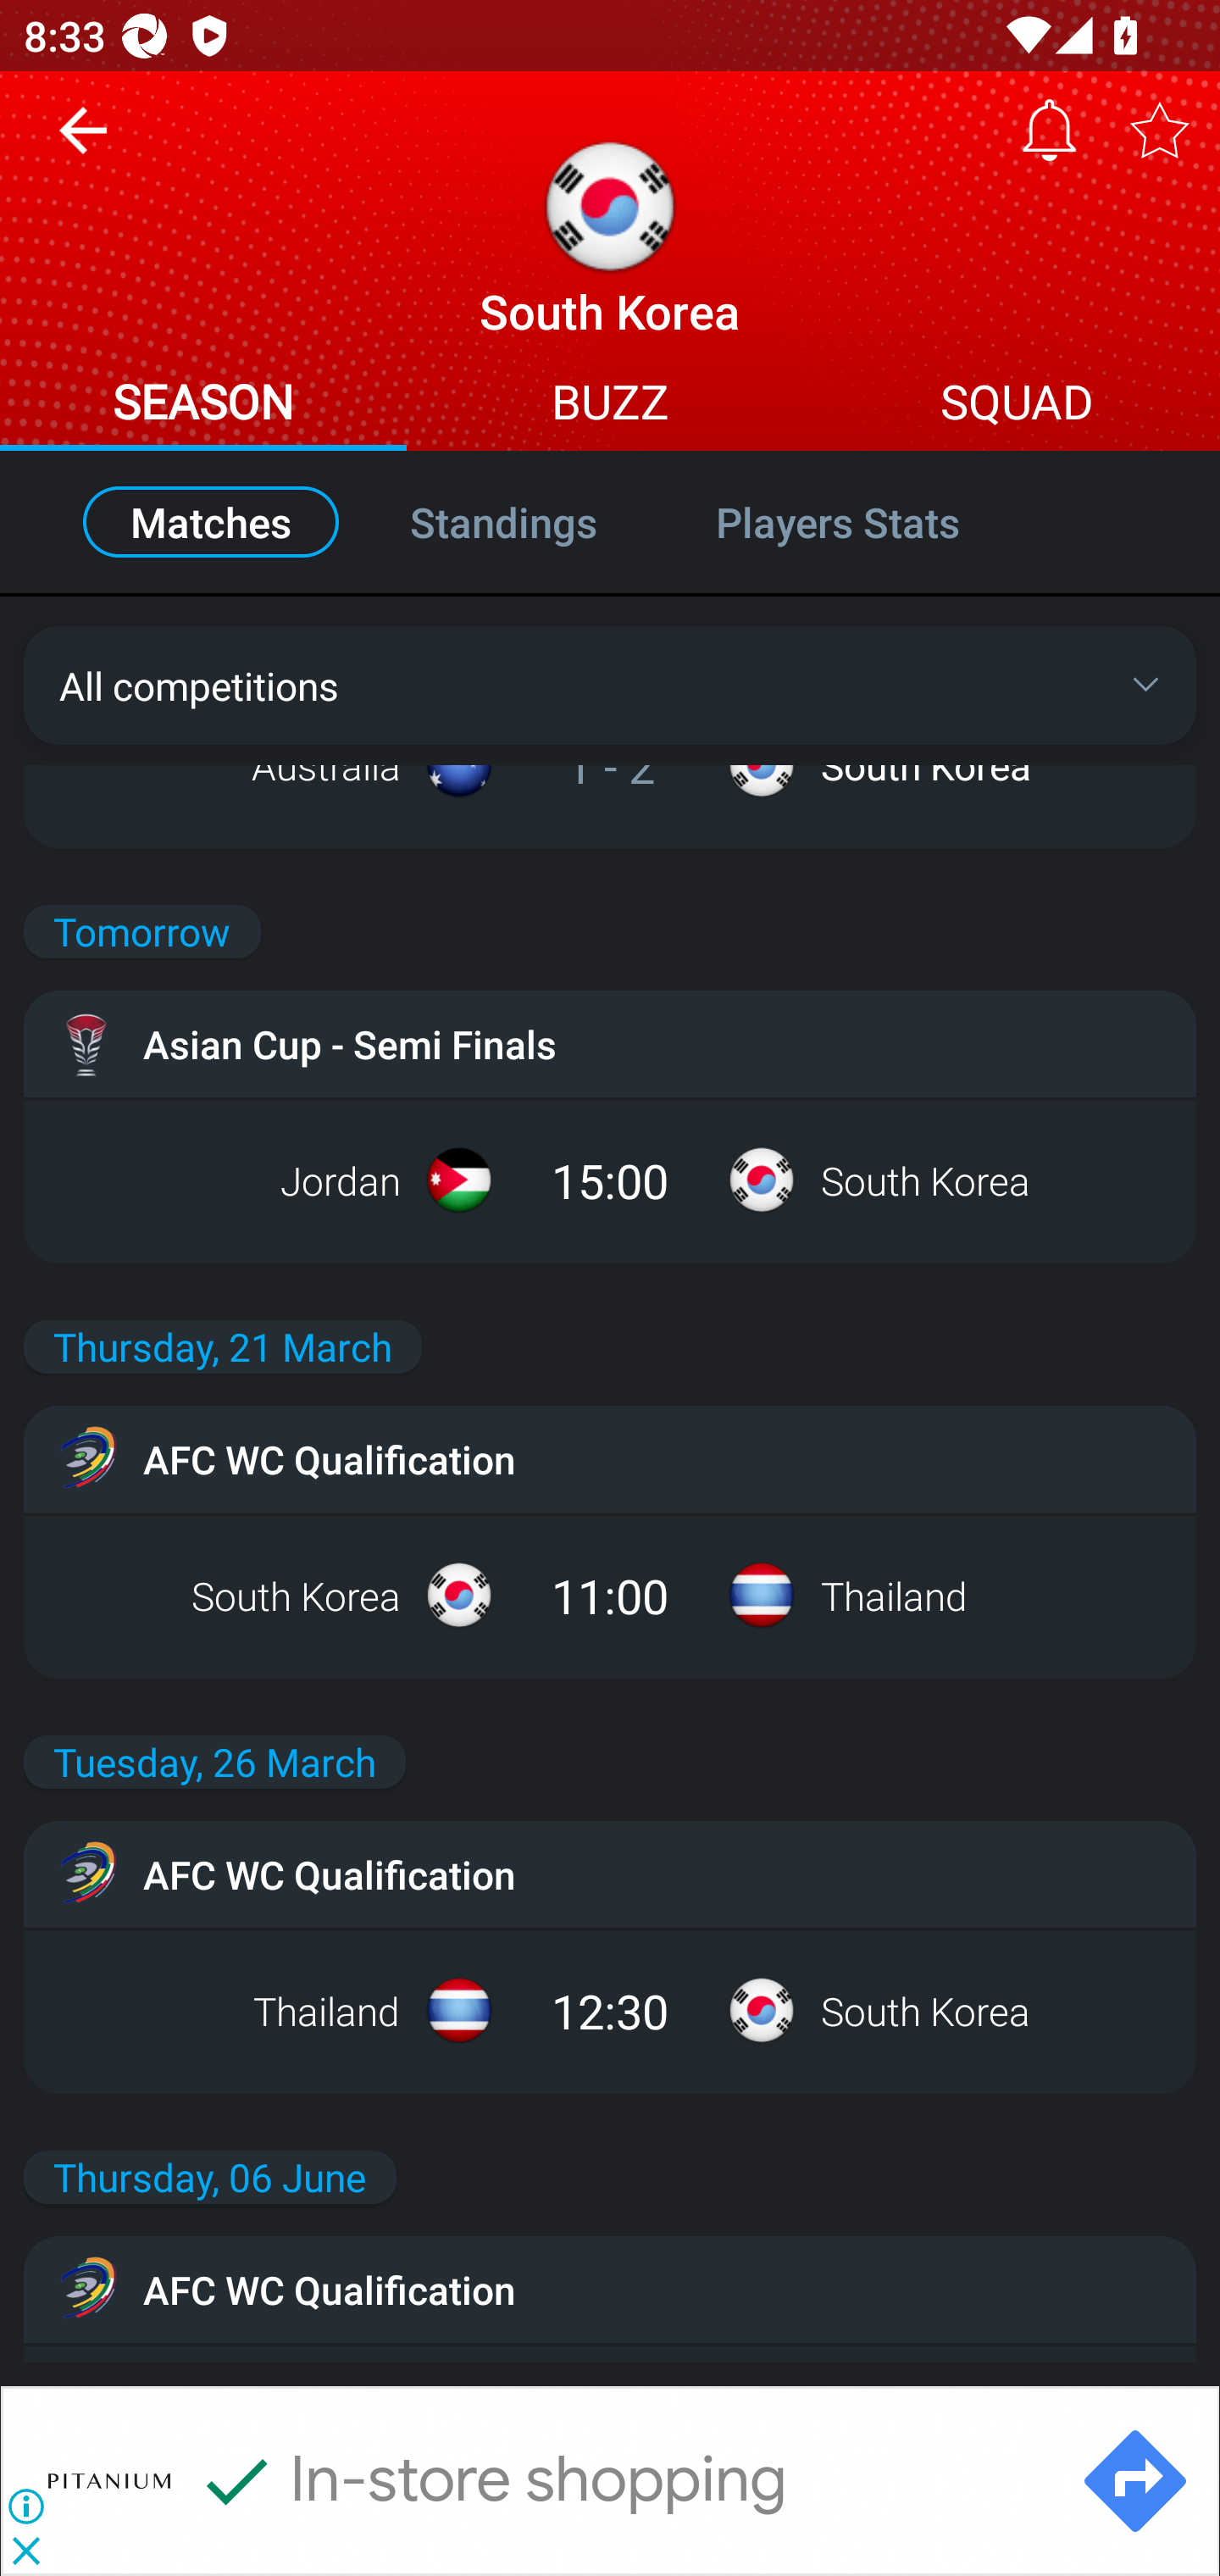 Image resolution: width=1220 pixels, height=2576 pixels. Describe the element at coordinates (1017, 405) in the screenshot. I see `SQUAD` at that location.